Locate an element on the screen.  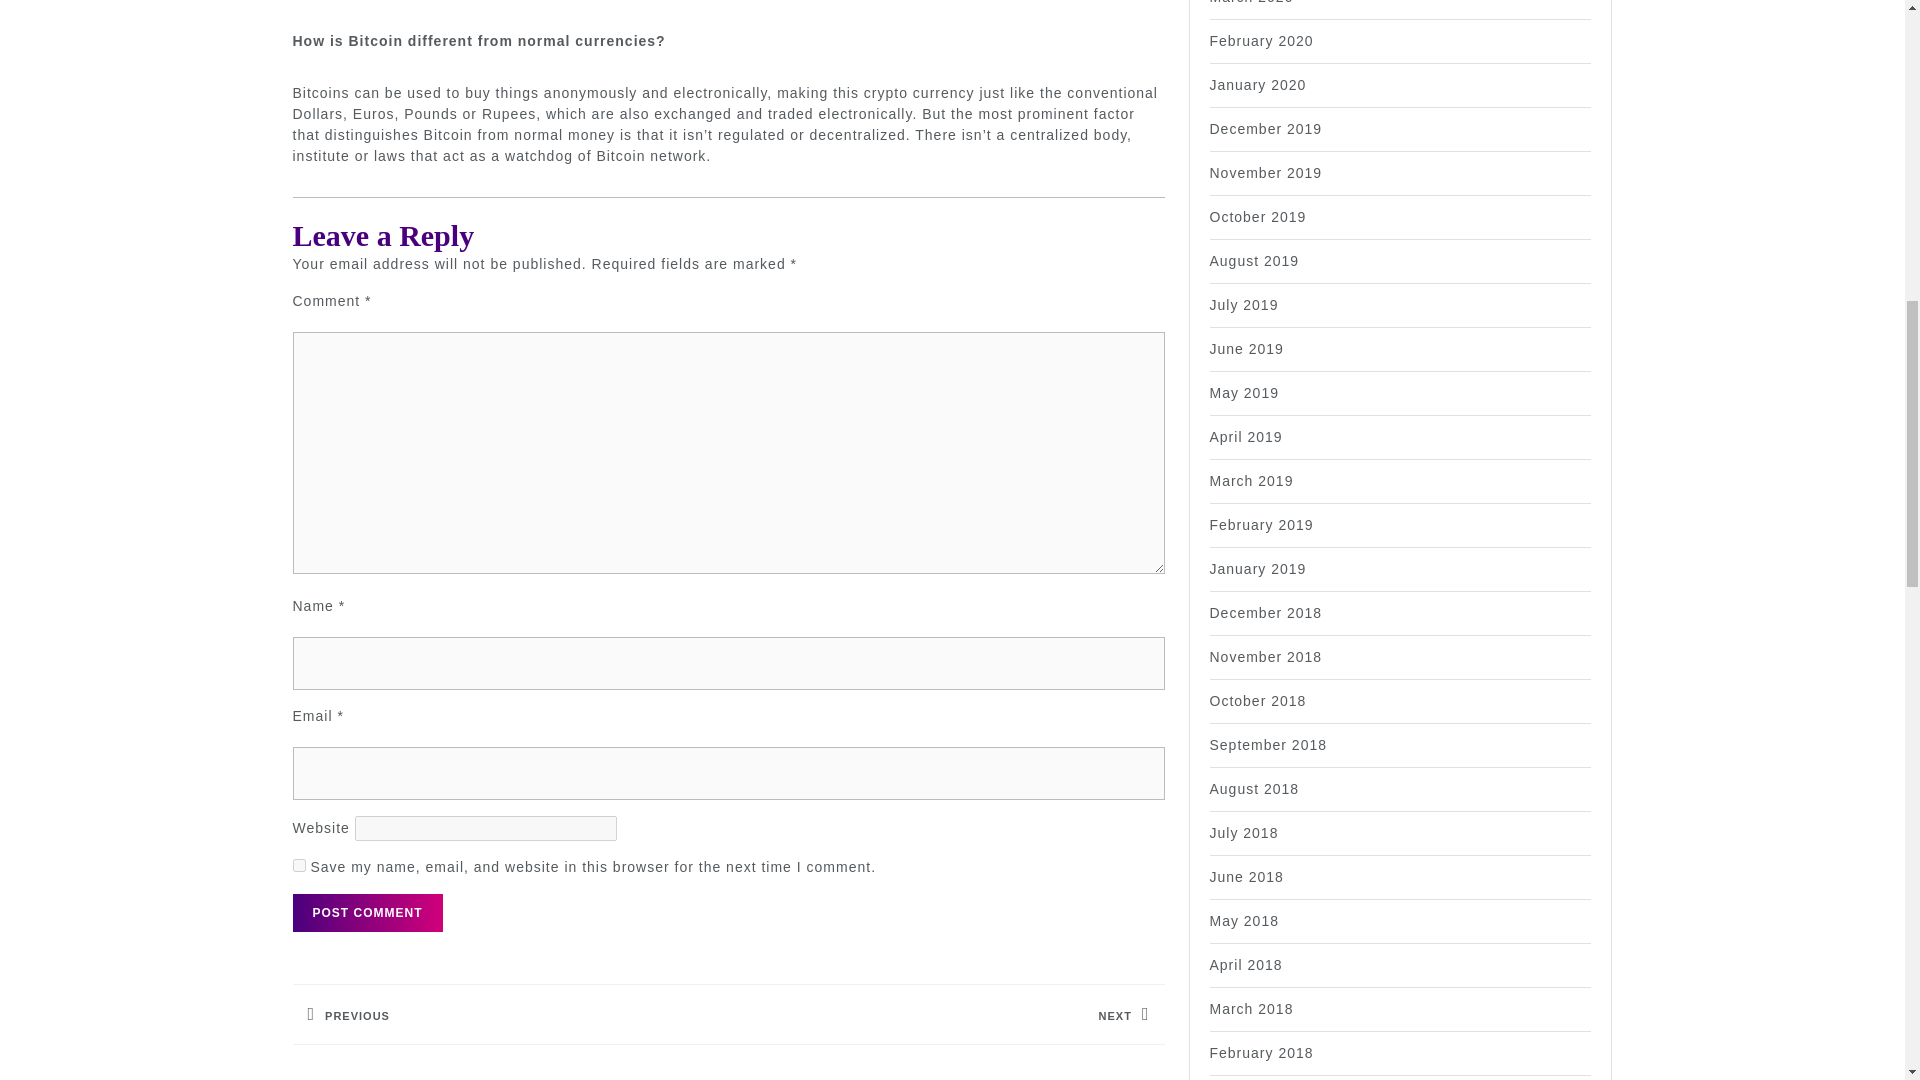
Post Comment is located at coordinates (366, 913).